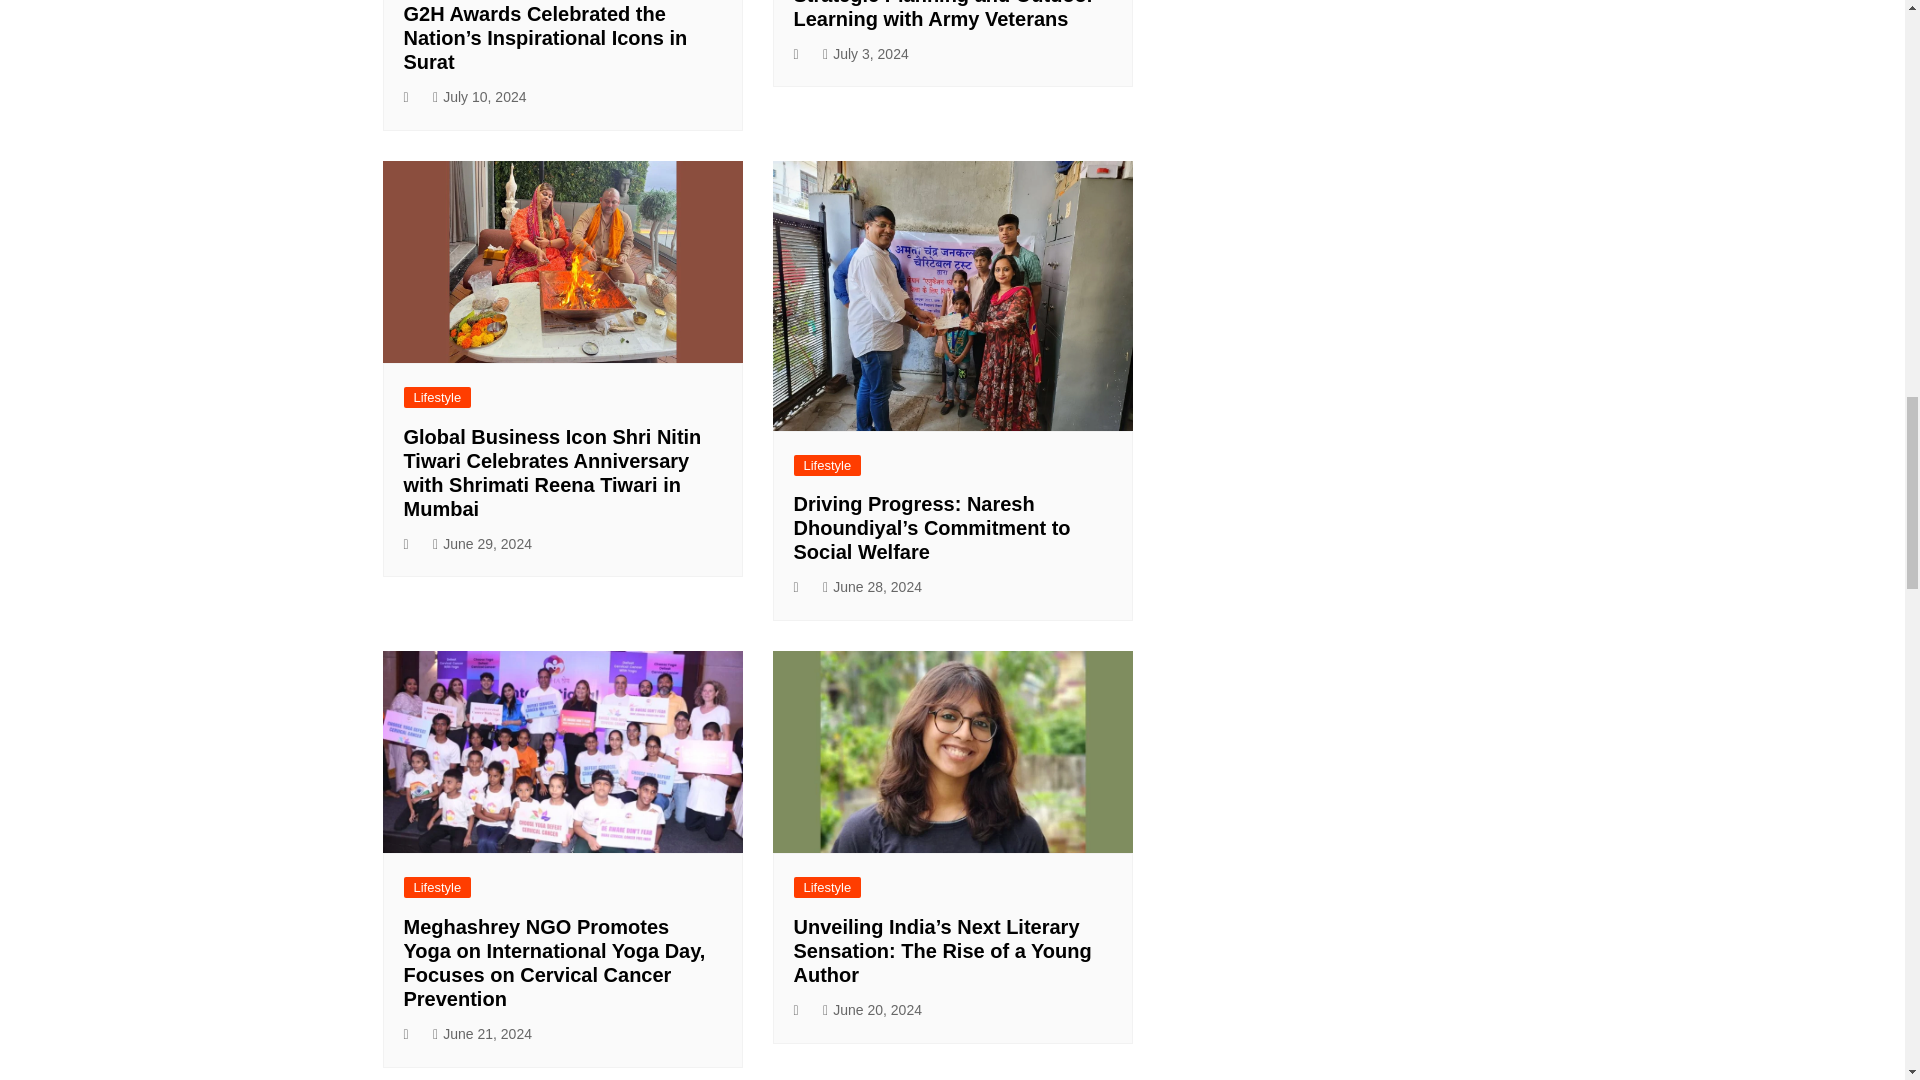 Image resolution: width=1920 pixels, height=1080 pixels. What do you see at coordinates (866, 54) in the screenshot?
I see `July 3, 2024` at bounding box center [866, 54].